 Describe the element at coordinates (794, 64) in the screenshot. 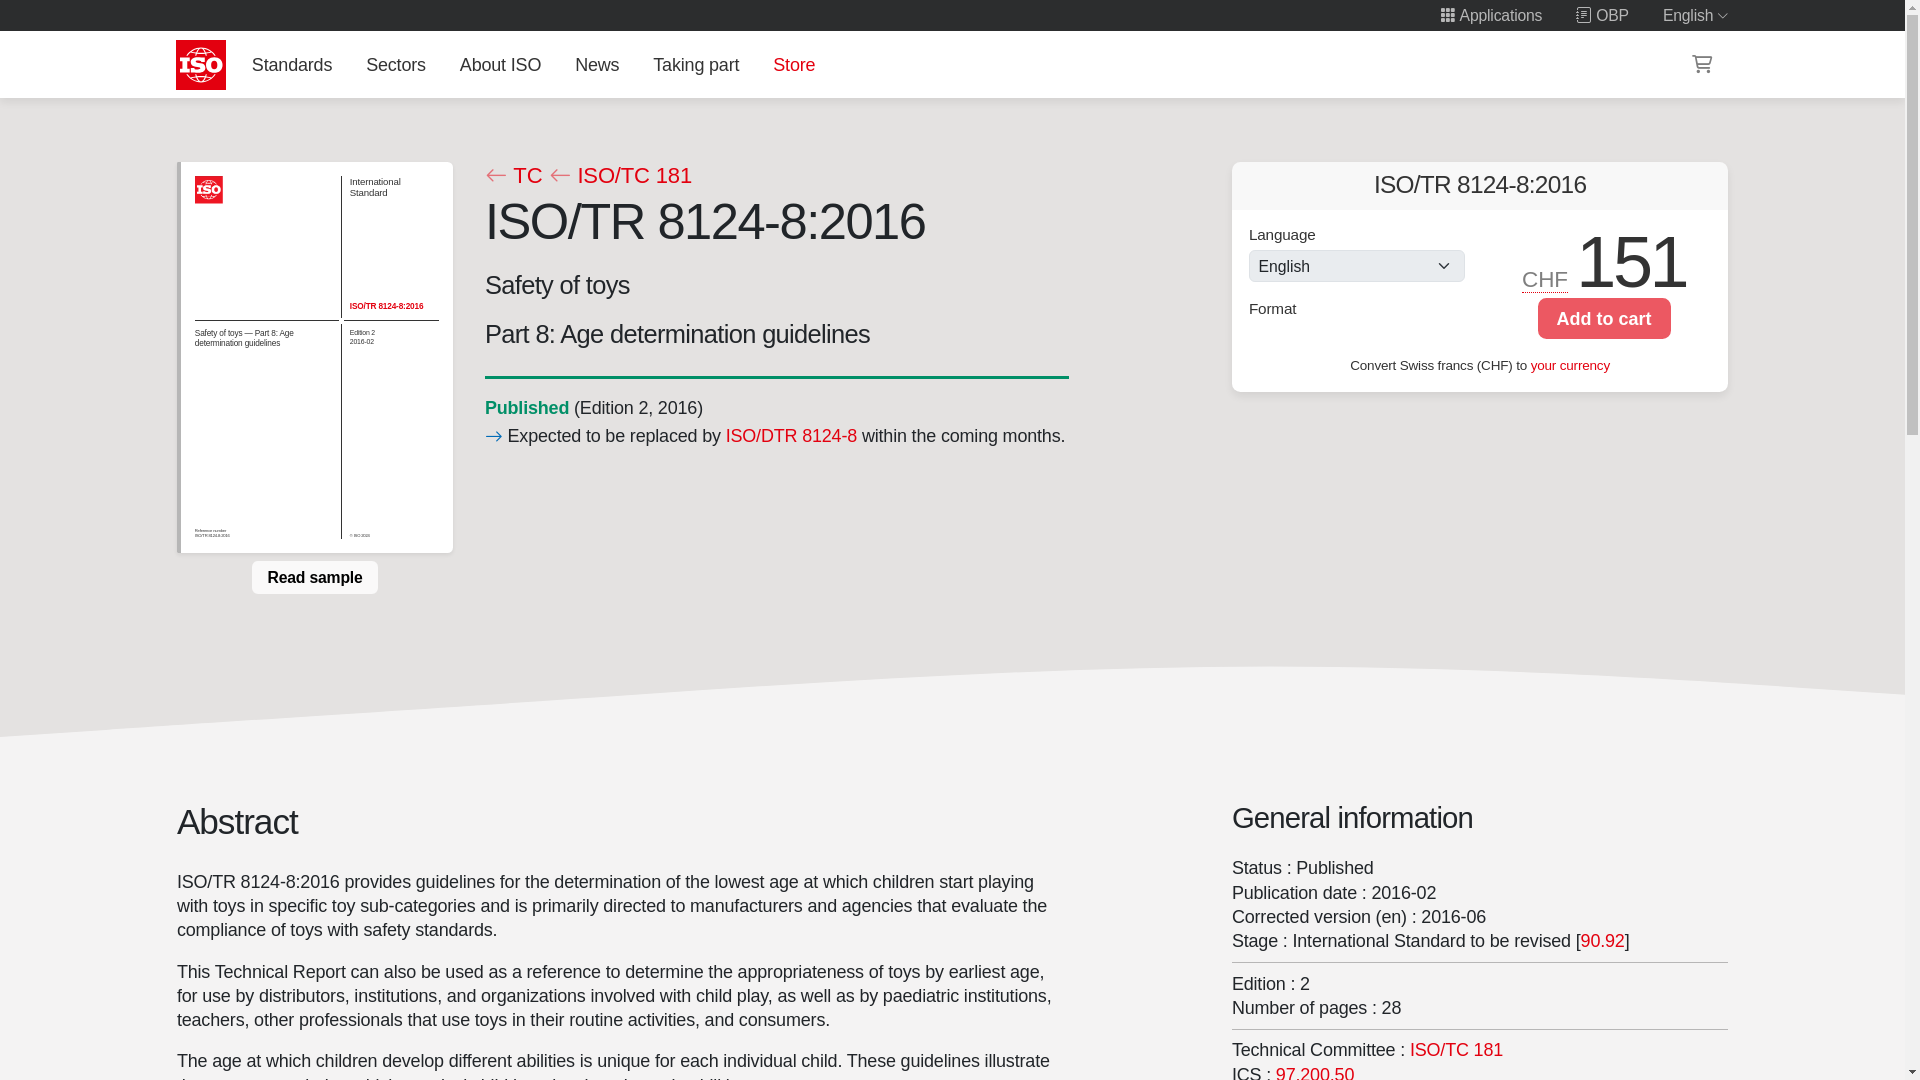

I see `Store` at that location.